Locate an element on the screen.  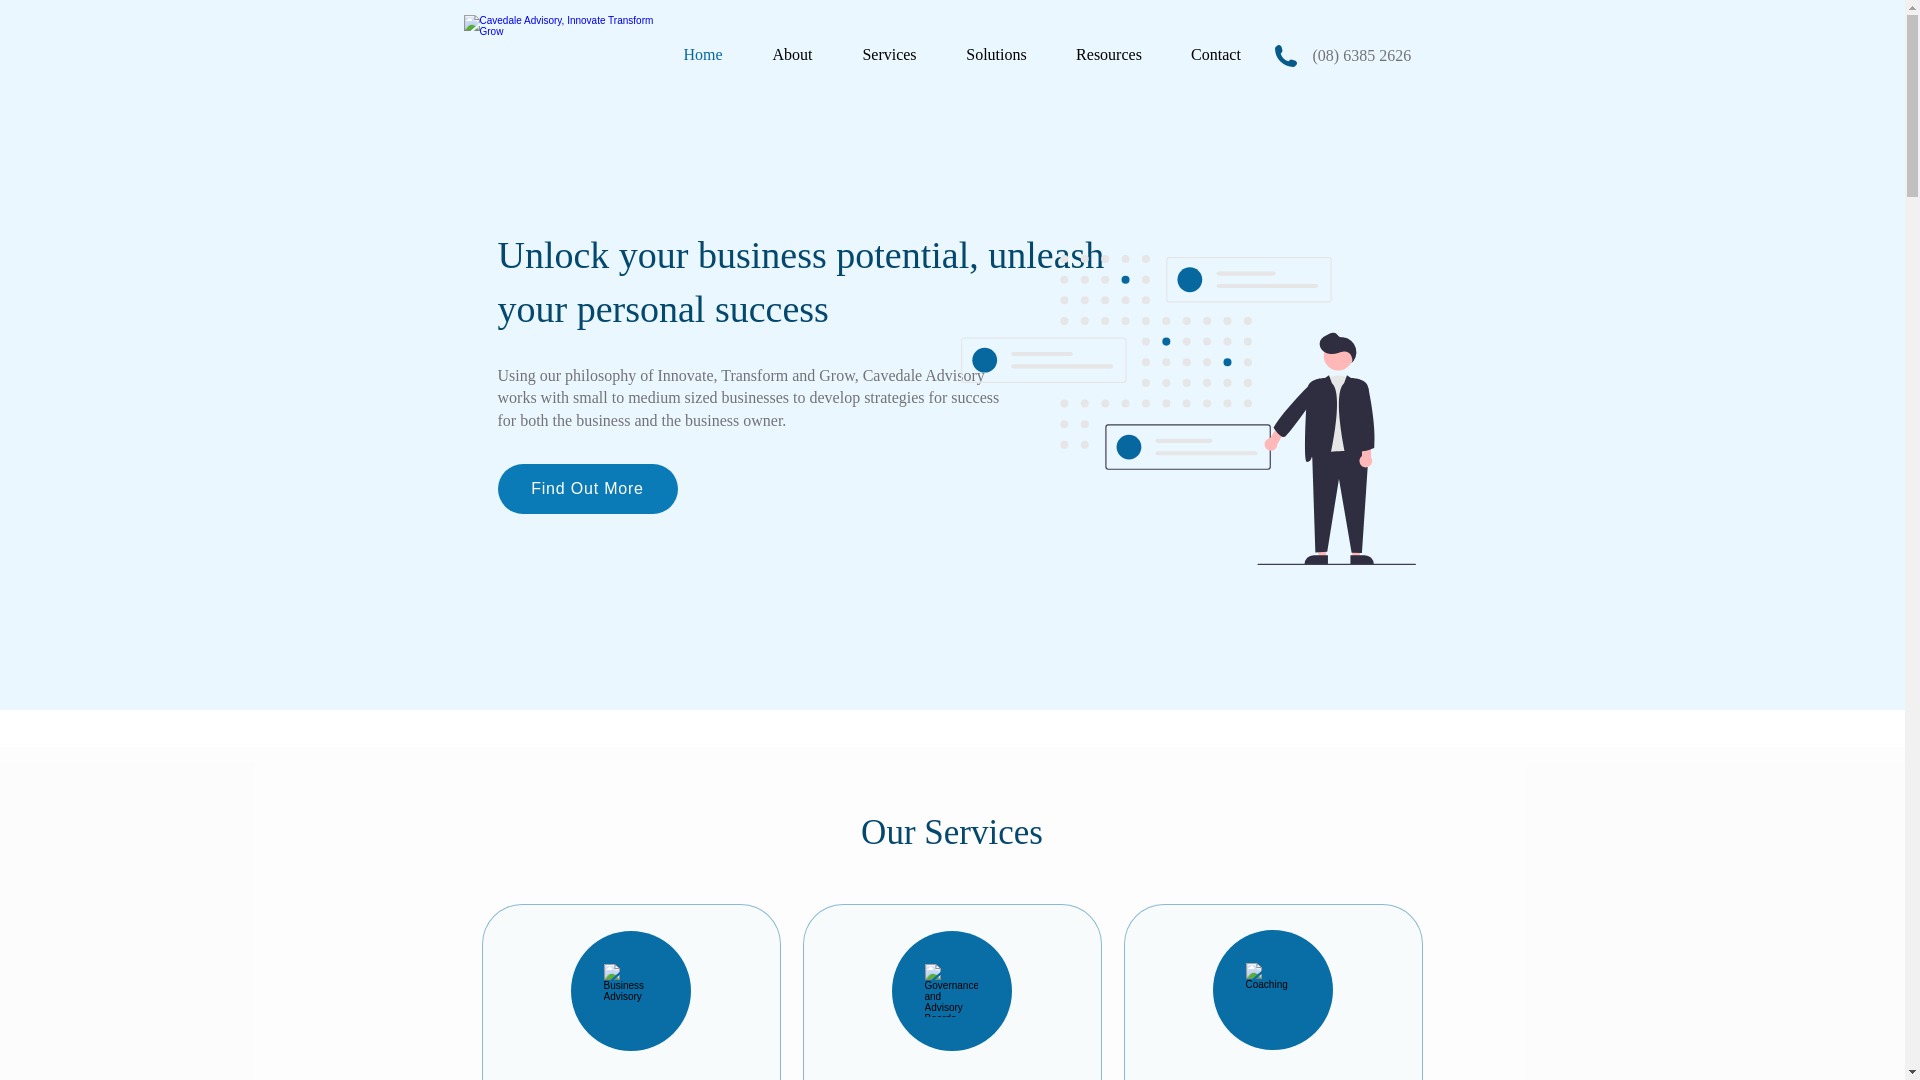
Solutions is located at coordinates (997, 54).